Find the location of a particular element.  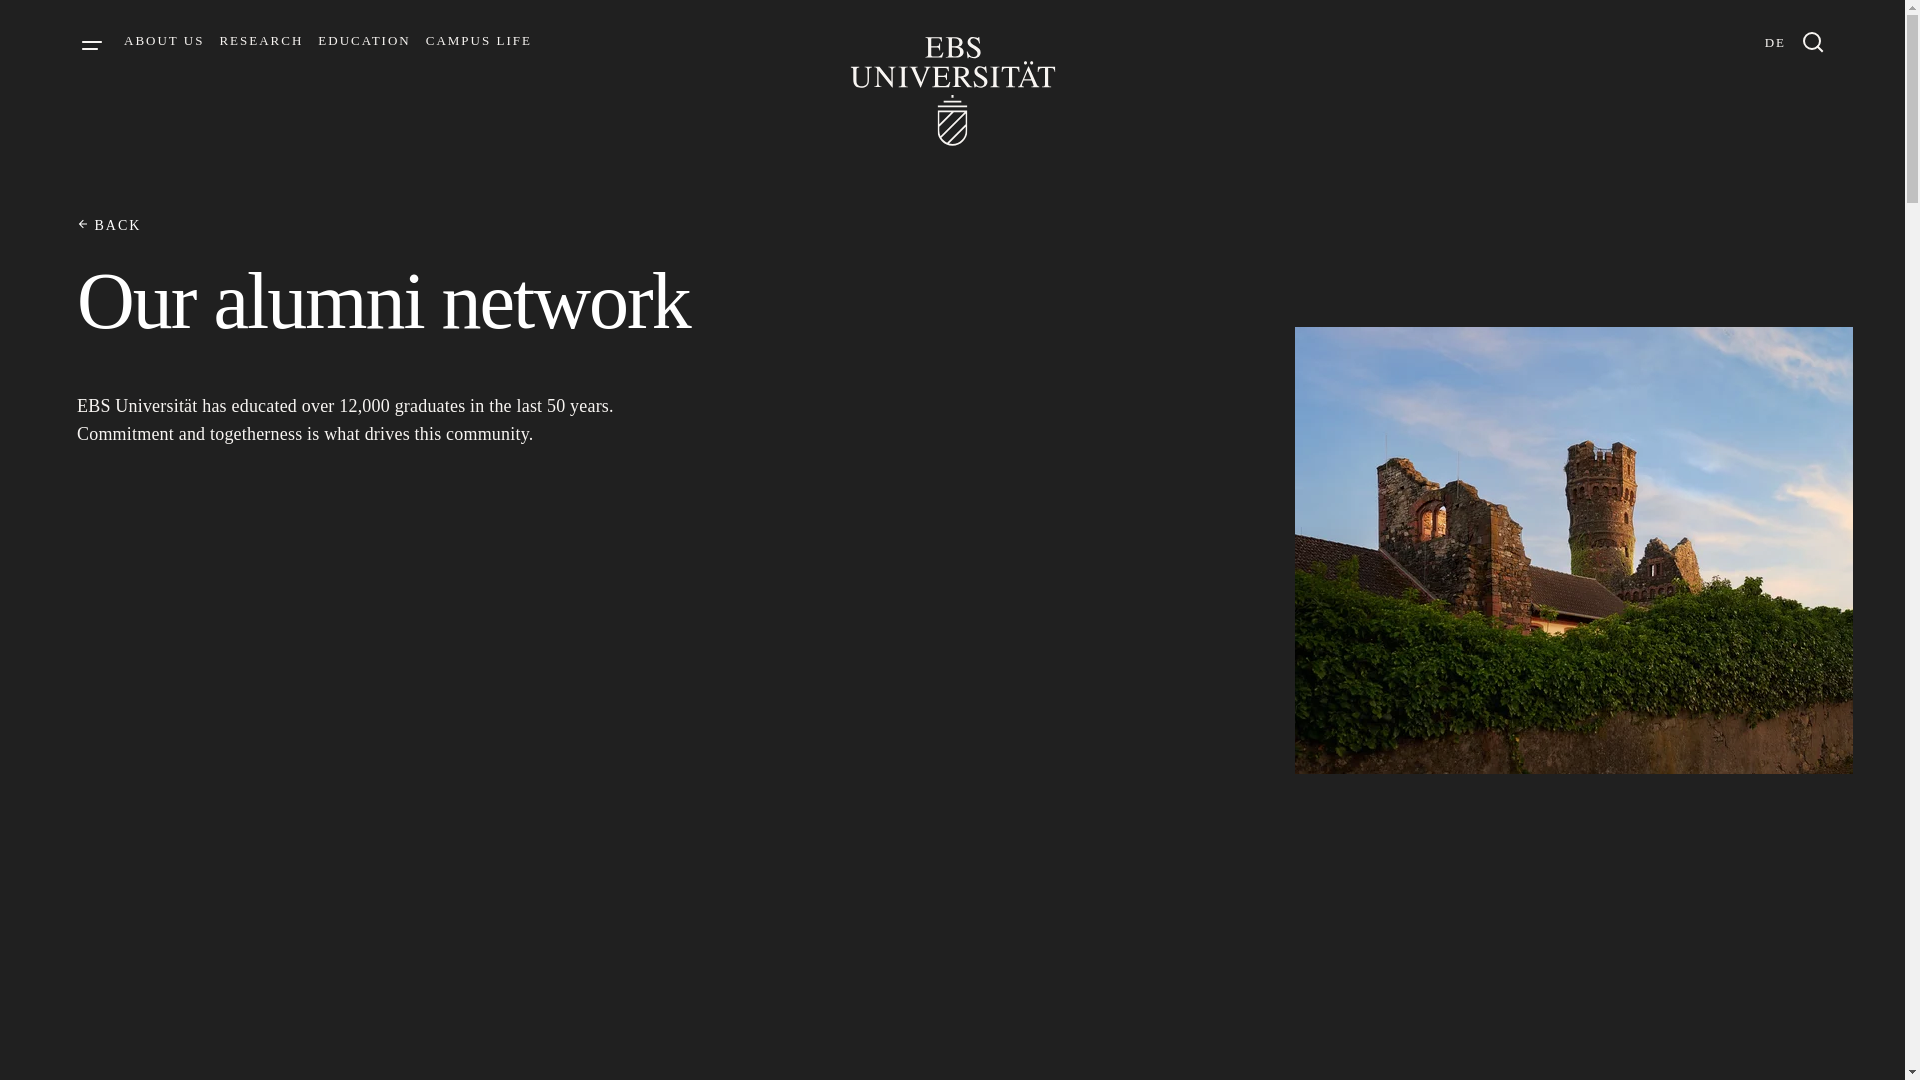

RESEARCH is located at coordinates (260, 40).